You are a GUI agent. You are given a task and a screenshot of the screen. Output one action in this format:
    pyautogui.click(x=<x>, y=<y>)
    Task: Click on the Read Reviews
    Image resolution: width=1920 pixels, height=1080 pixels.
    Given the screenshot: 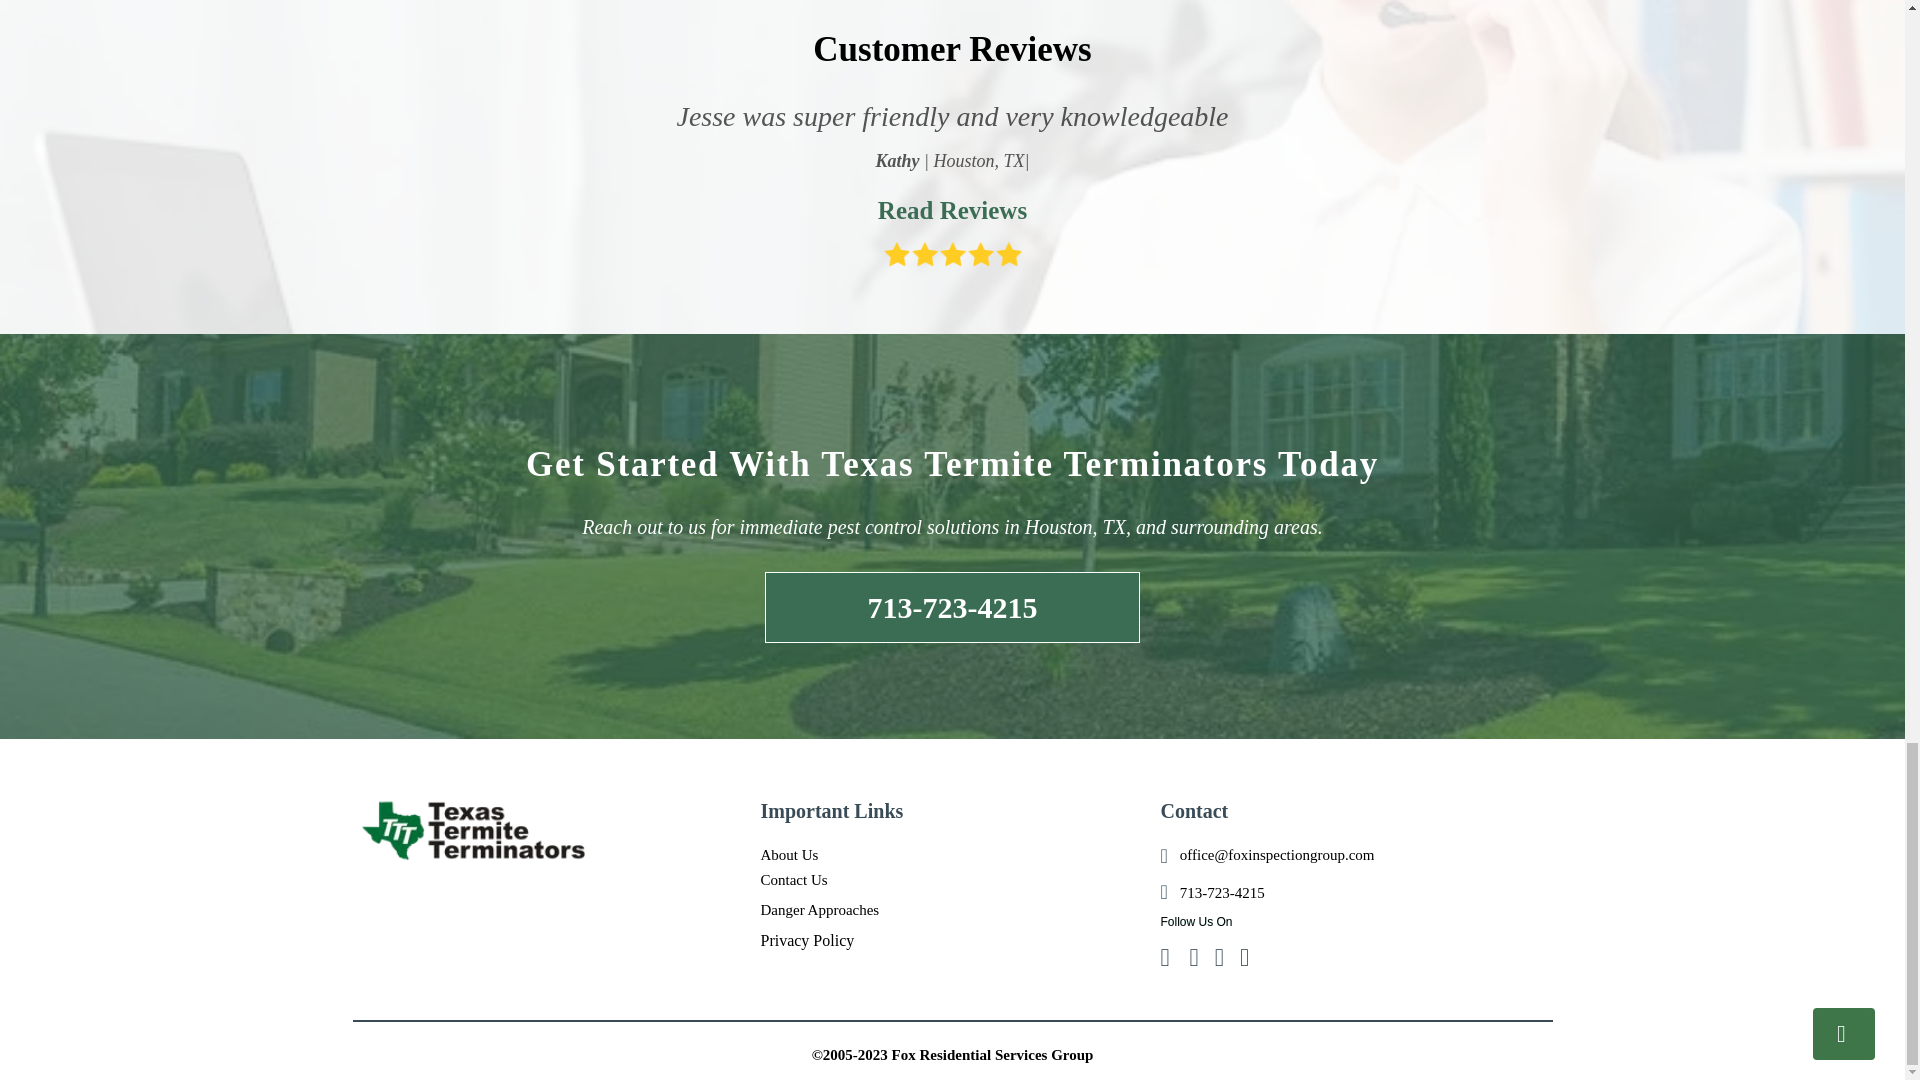 What is the action you would take?
    pyautogui.click(x=951, y=210)
    